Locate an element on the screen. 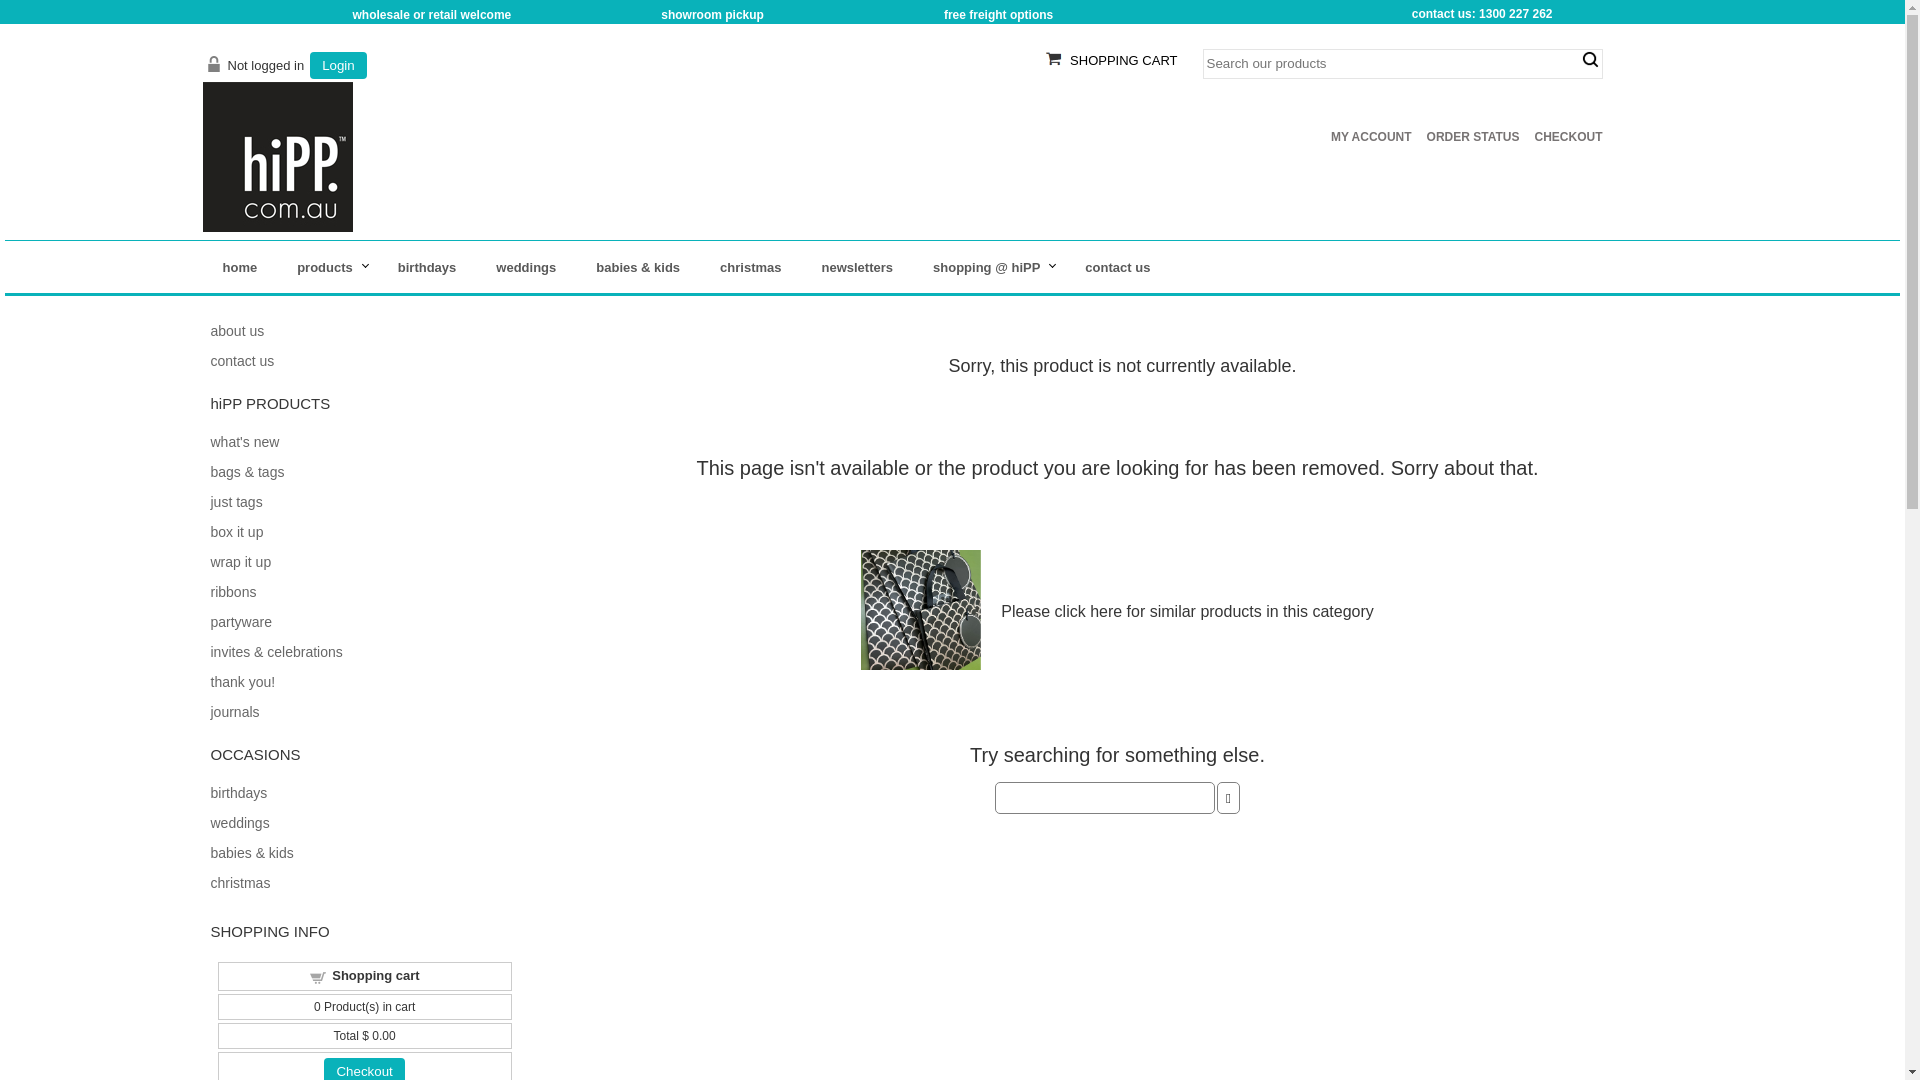 This screenshot has height=1080, width=1920. home is located at coordinates (240, 268).